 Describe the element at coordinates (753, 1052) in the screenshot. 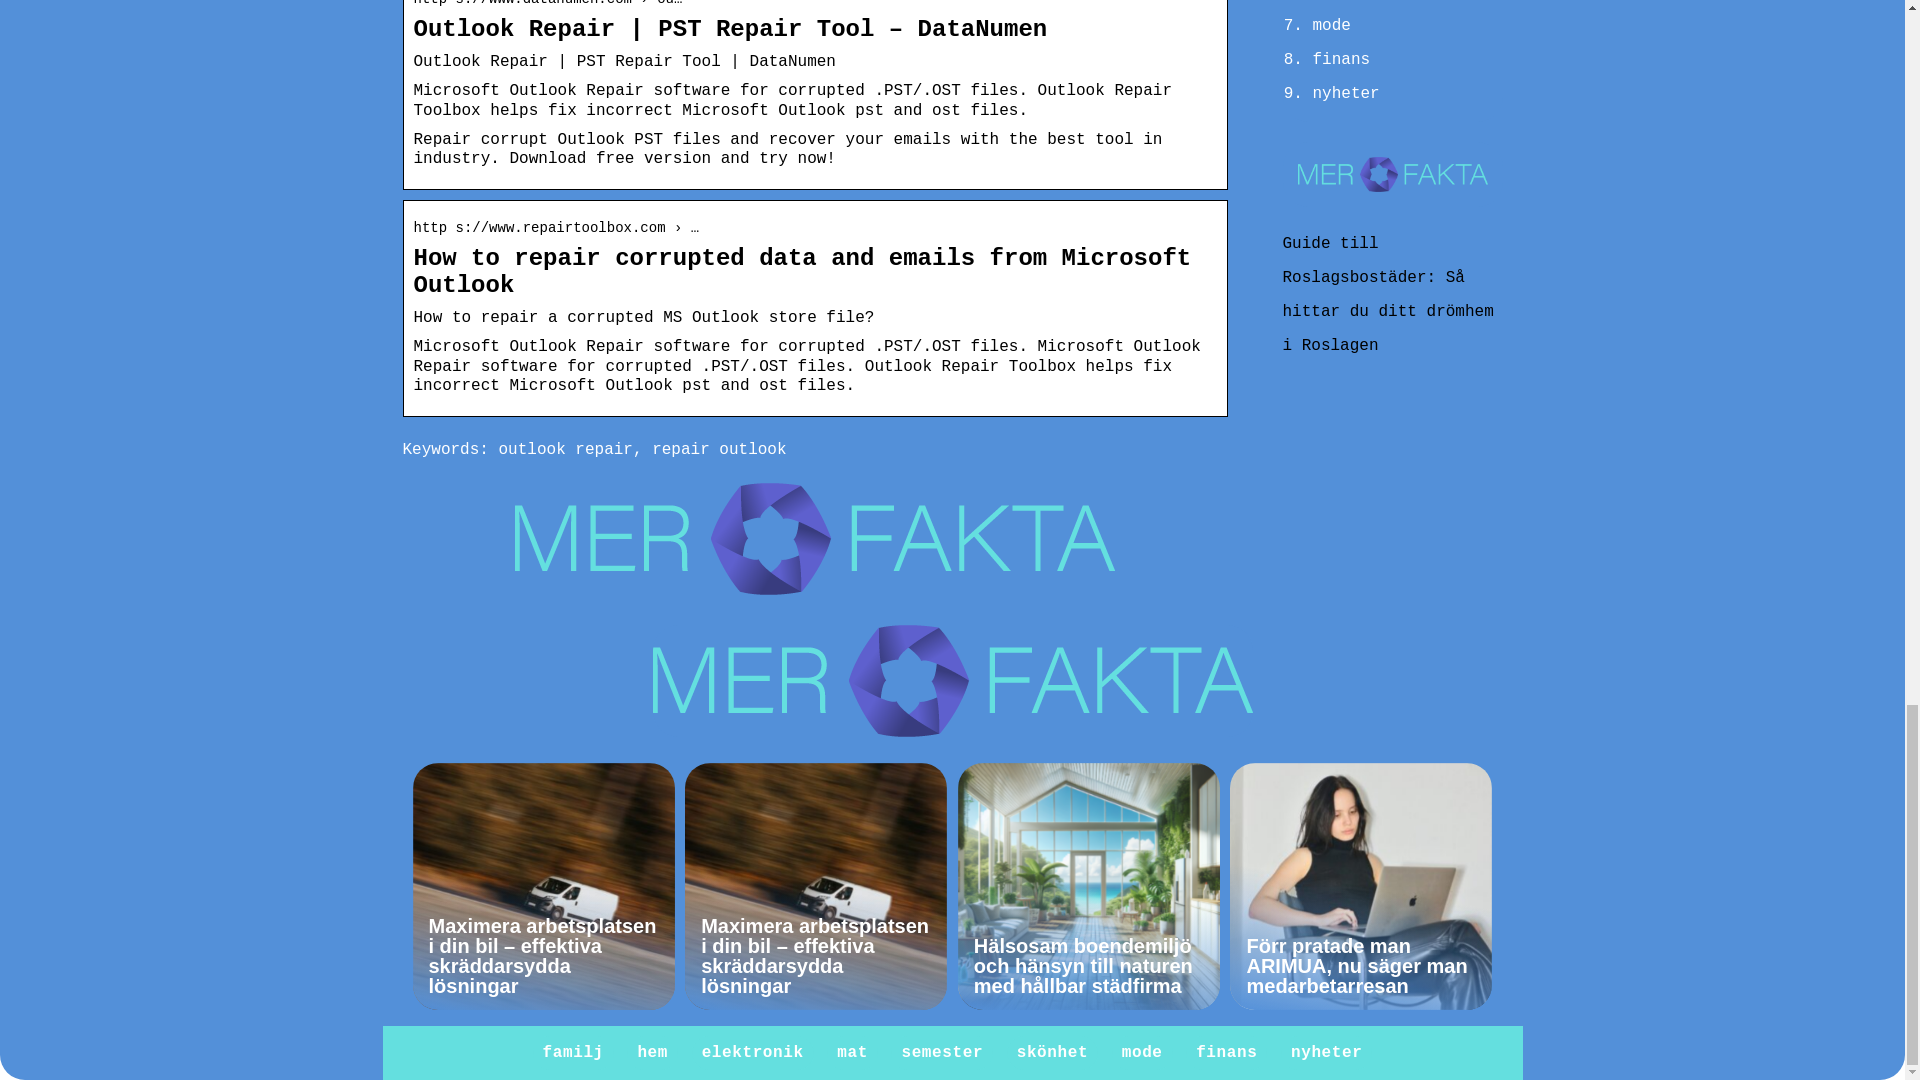

I see `elektronik` at that location.